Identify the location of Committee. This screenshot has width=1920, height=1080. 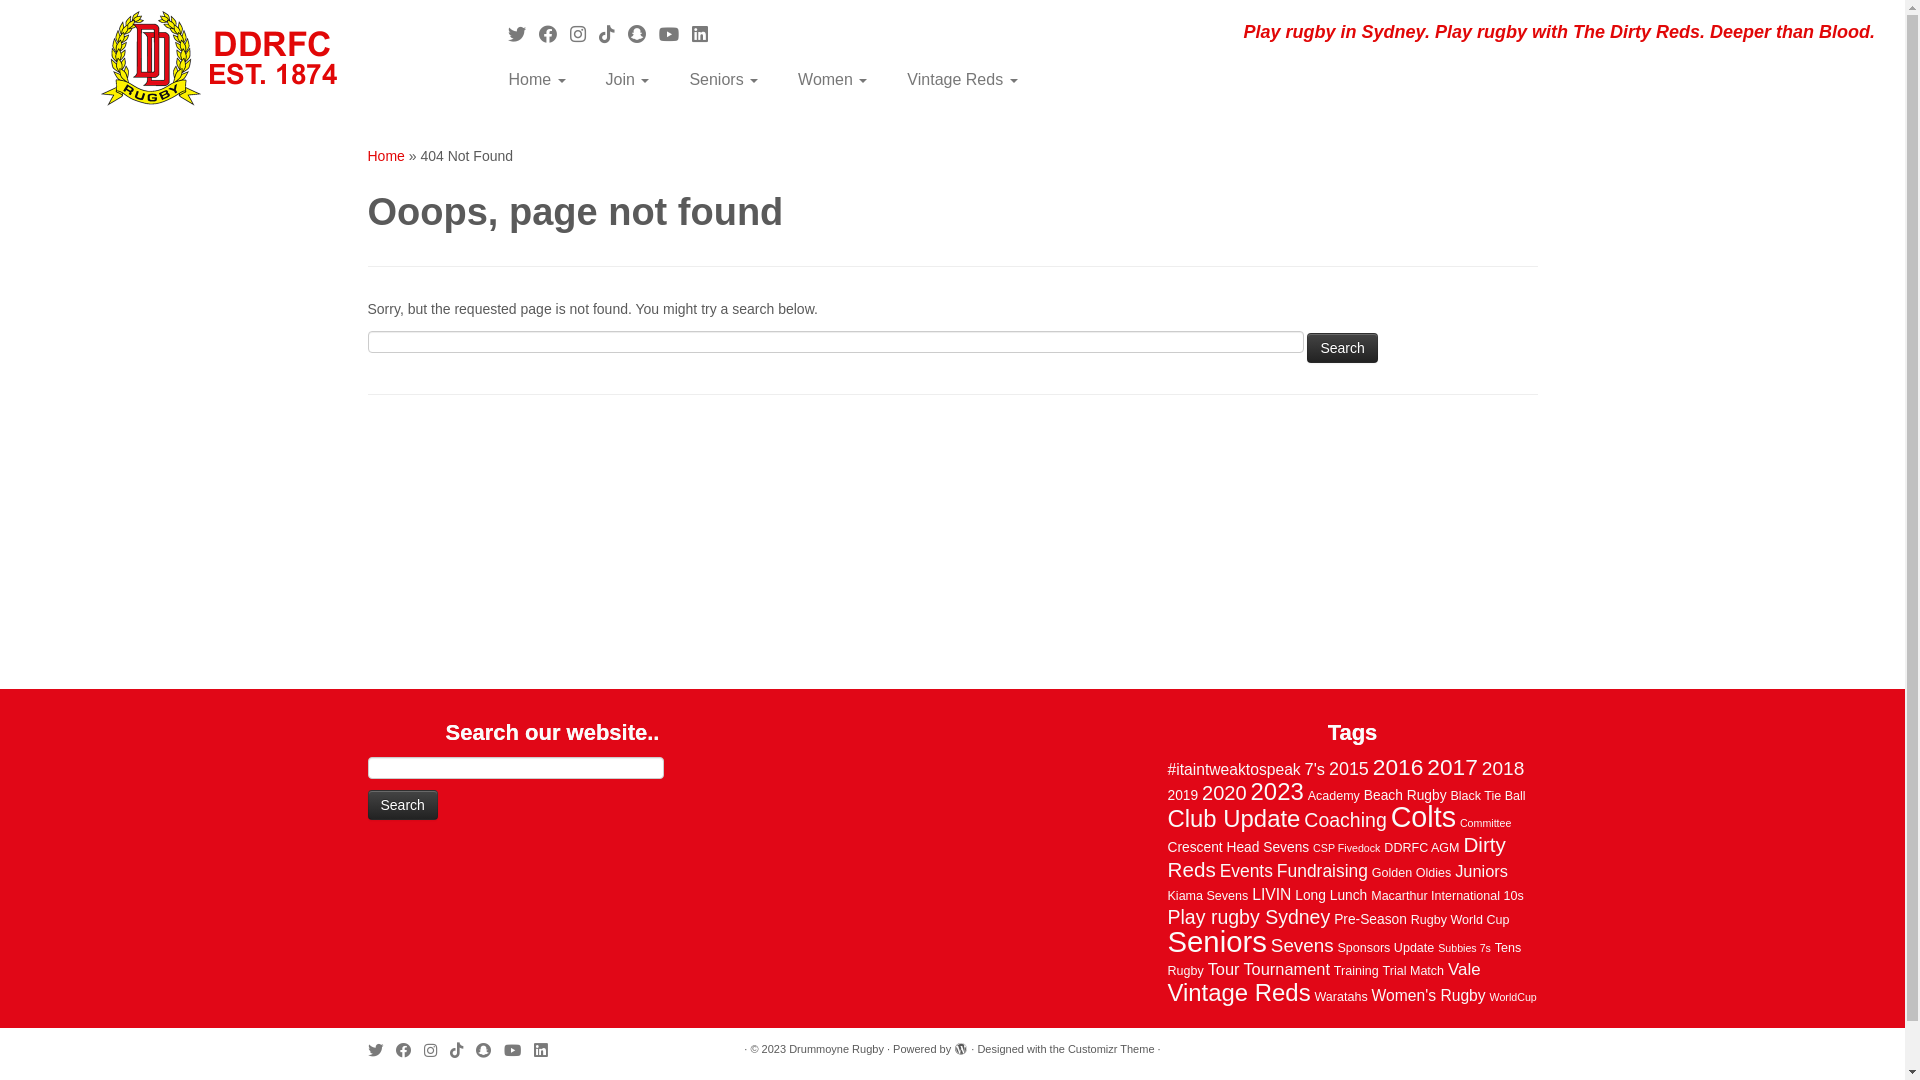
(1486, 823).